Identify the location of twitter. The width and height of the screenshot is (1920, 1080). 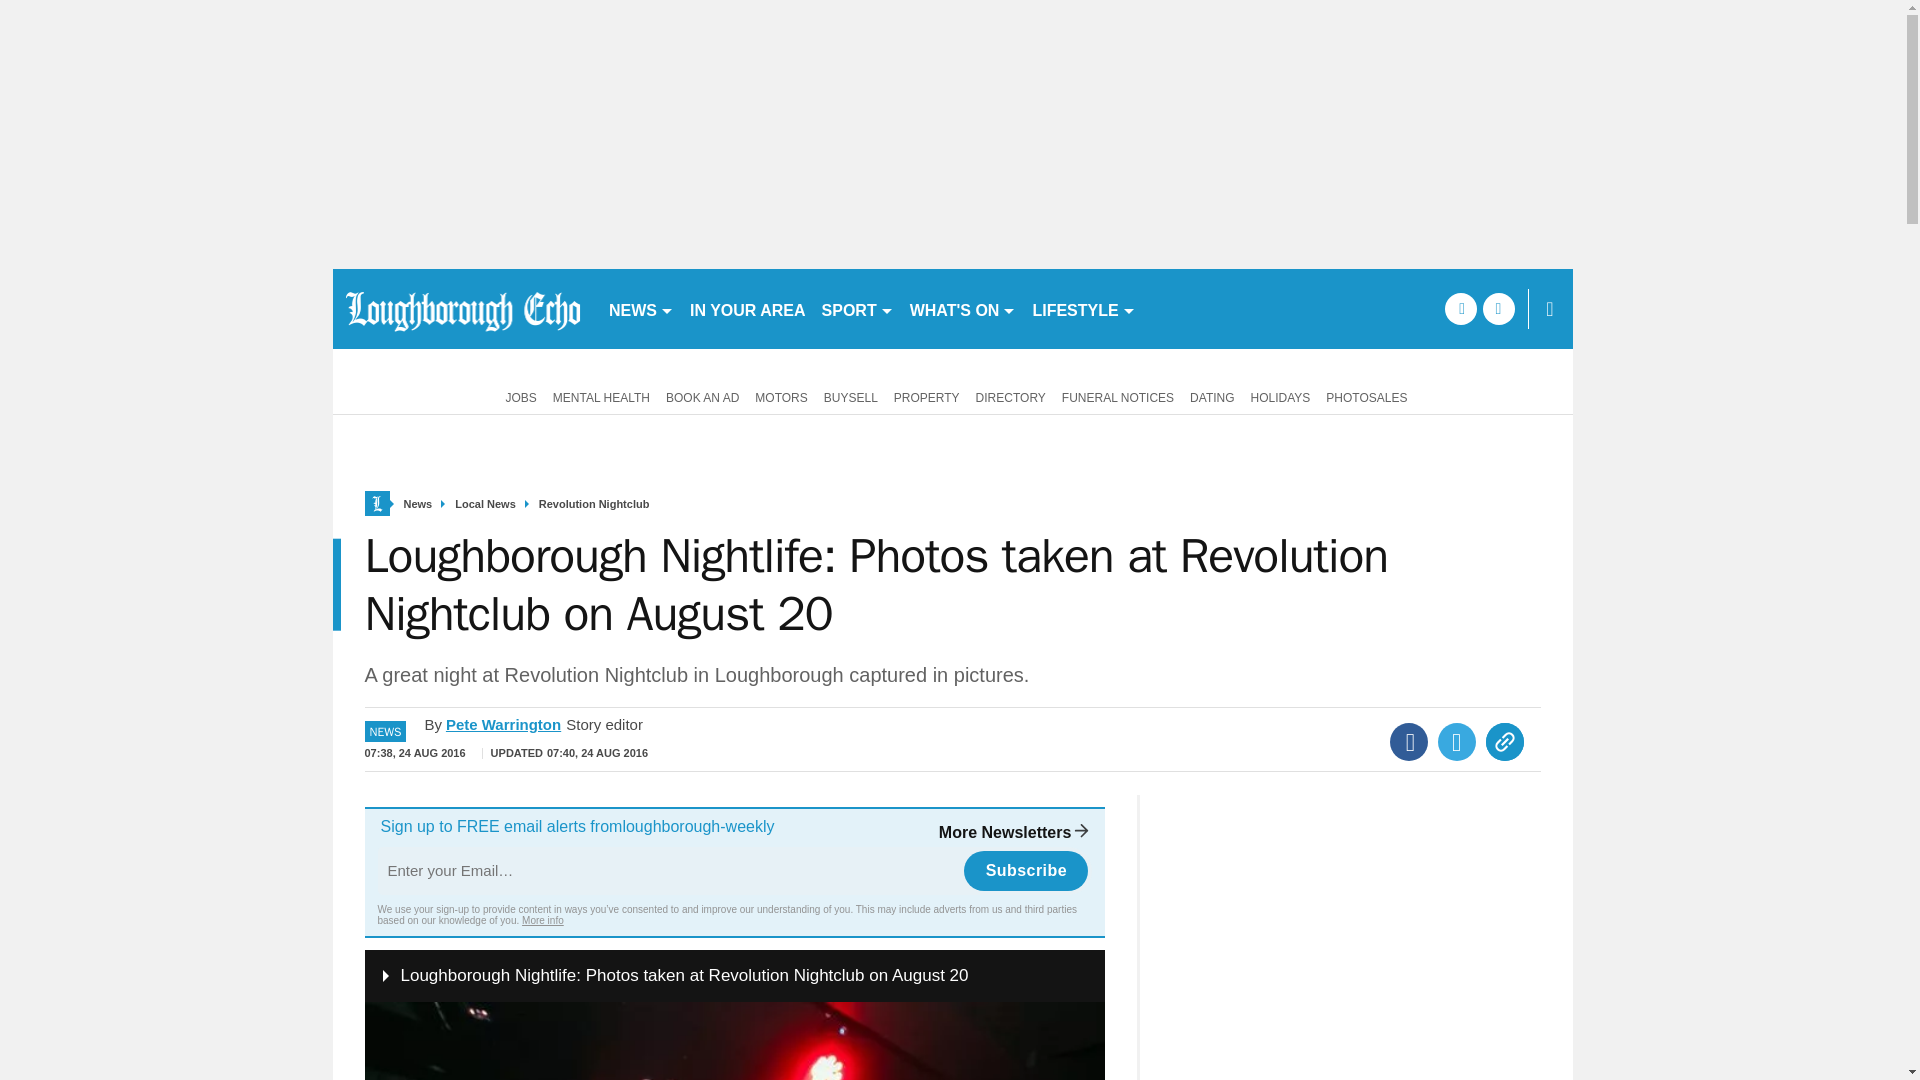
(1498, 308).